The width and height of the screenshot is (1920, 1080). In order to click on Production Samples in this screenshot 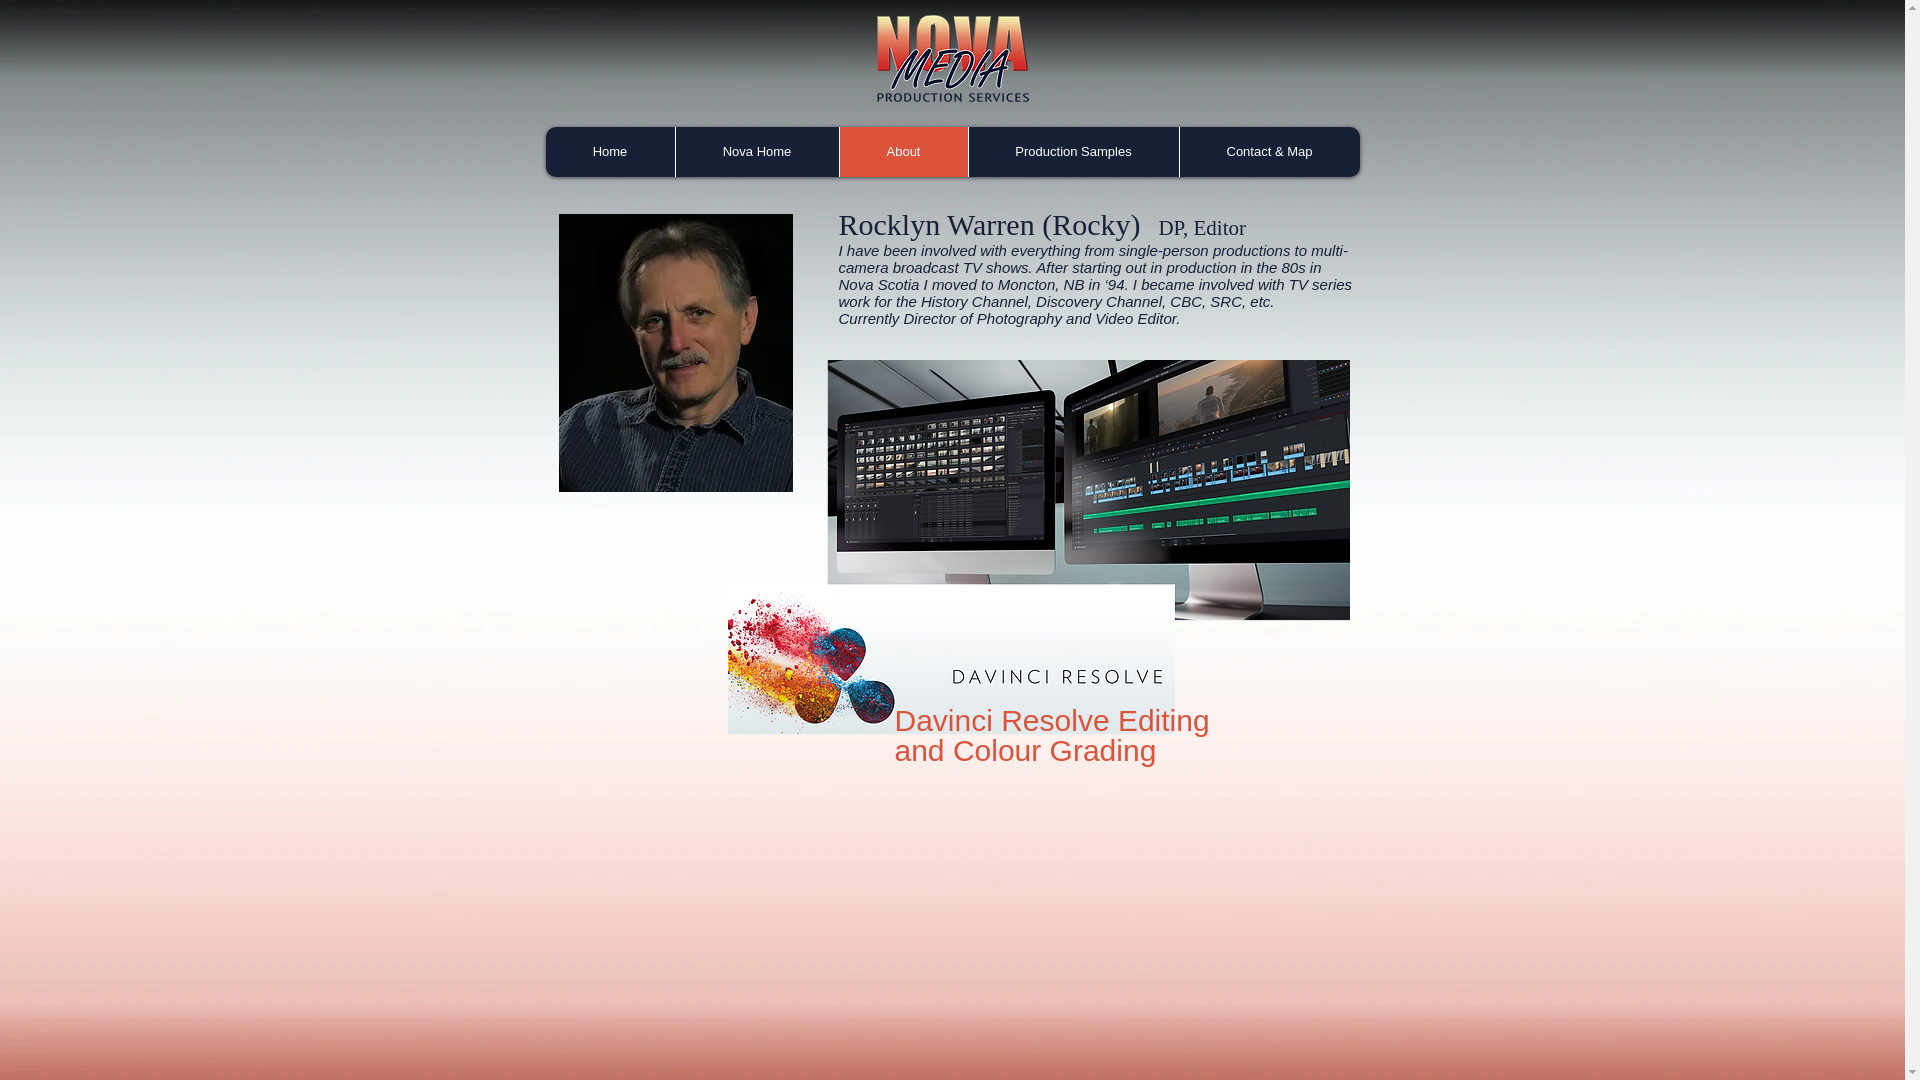, I will do `click(1072, 152)`.